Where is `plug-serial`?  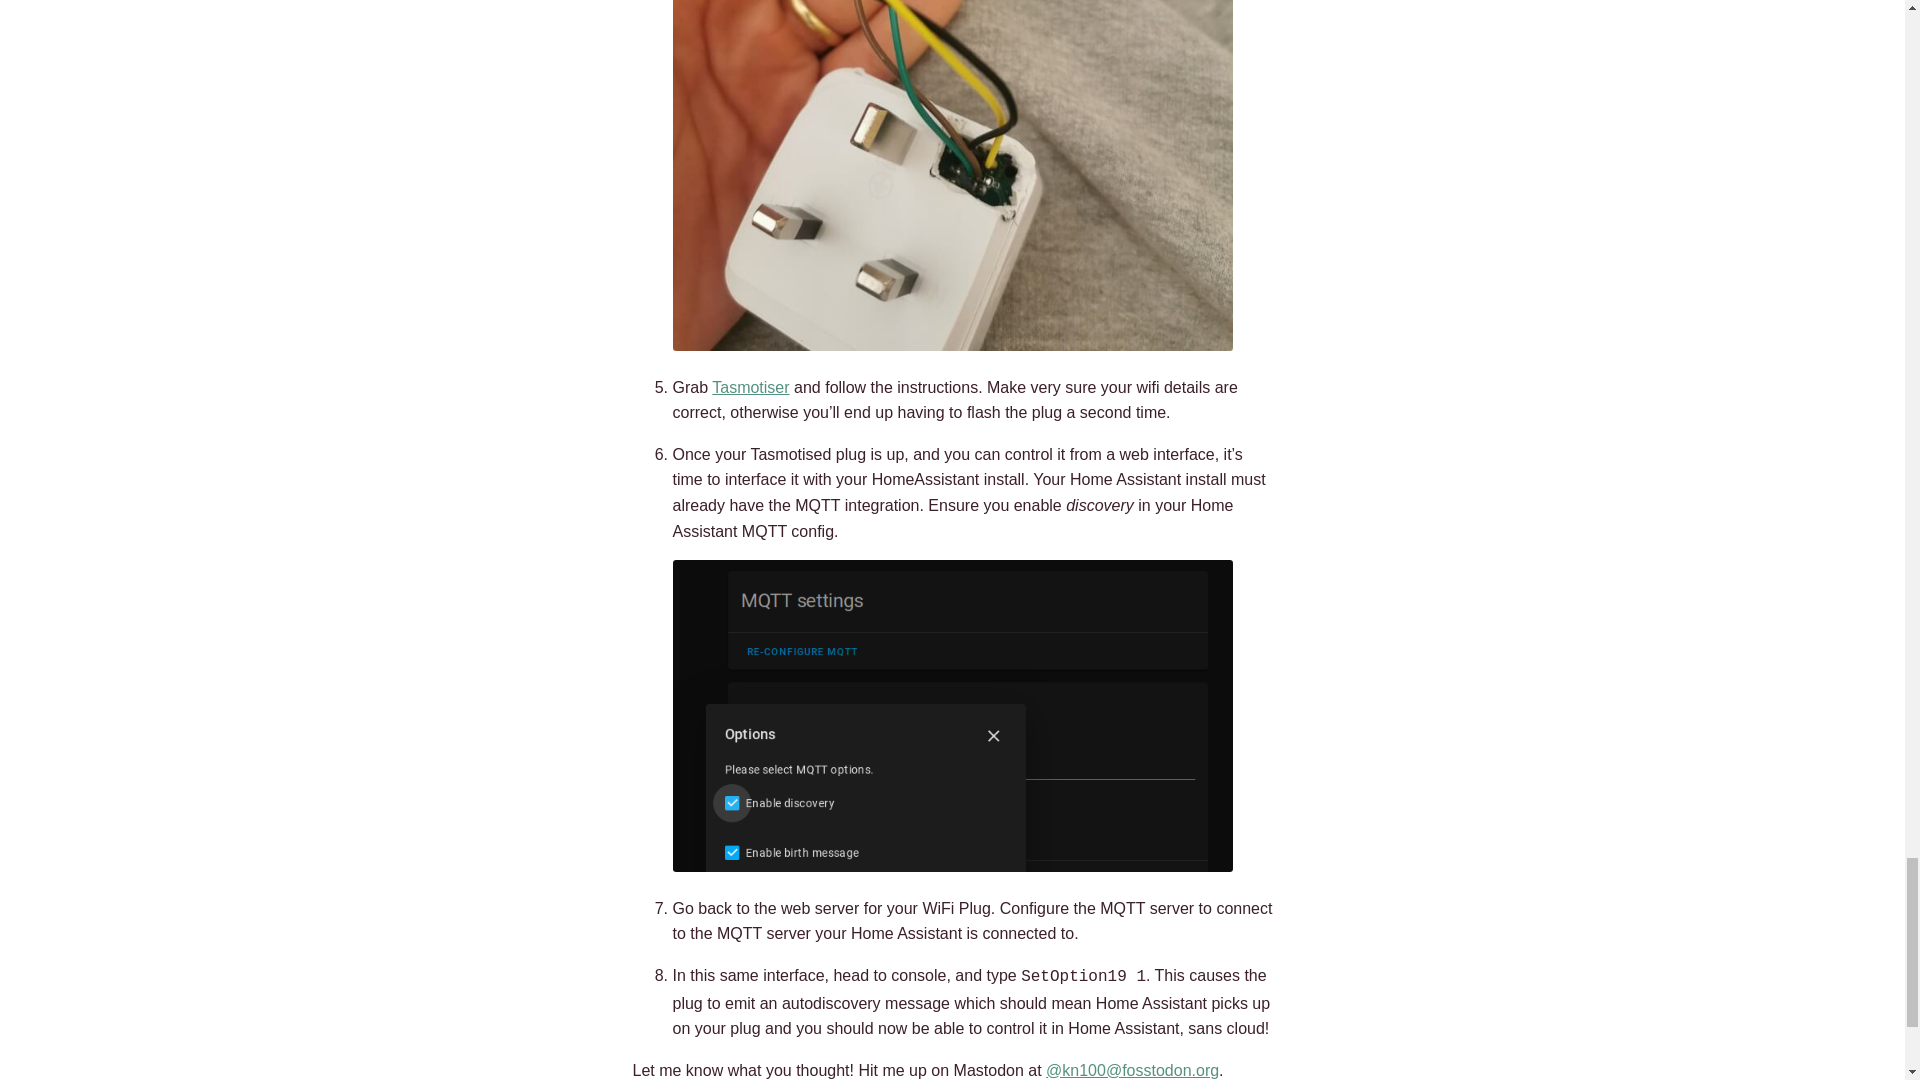 plug-serial is located at coordinates (952, 176).